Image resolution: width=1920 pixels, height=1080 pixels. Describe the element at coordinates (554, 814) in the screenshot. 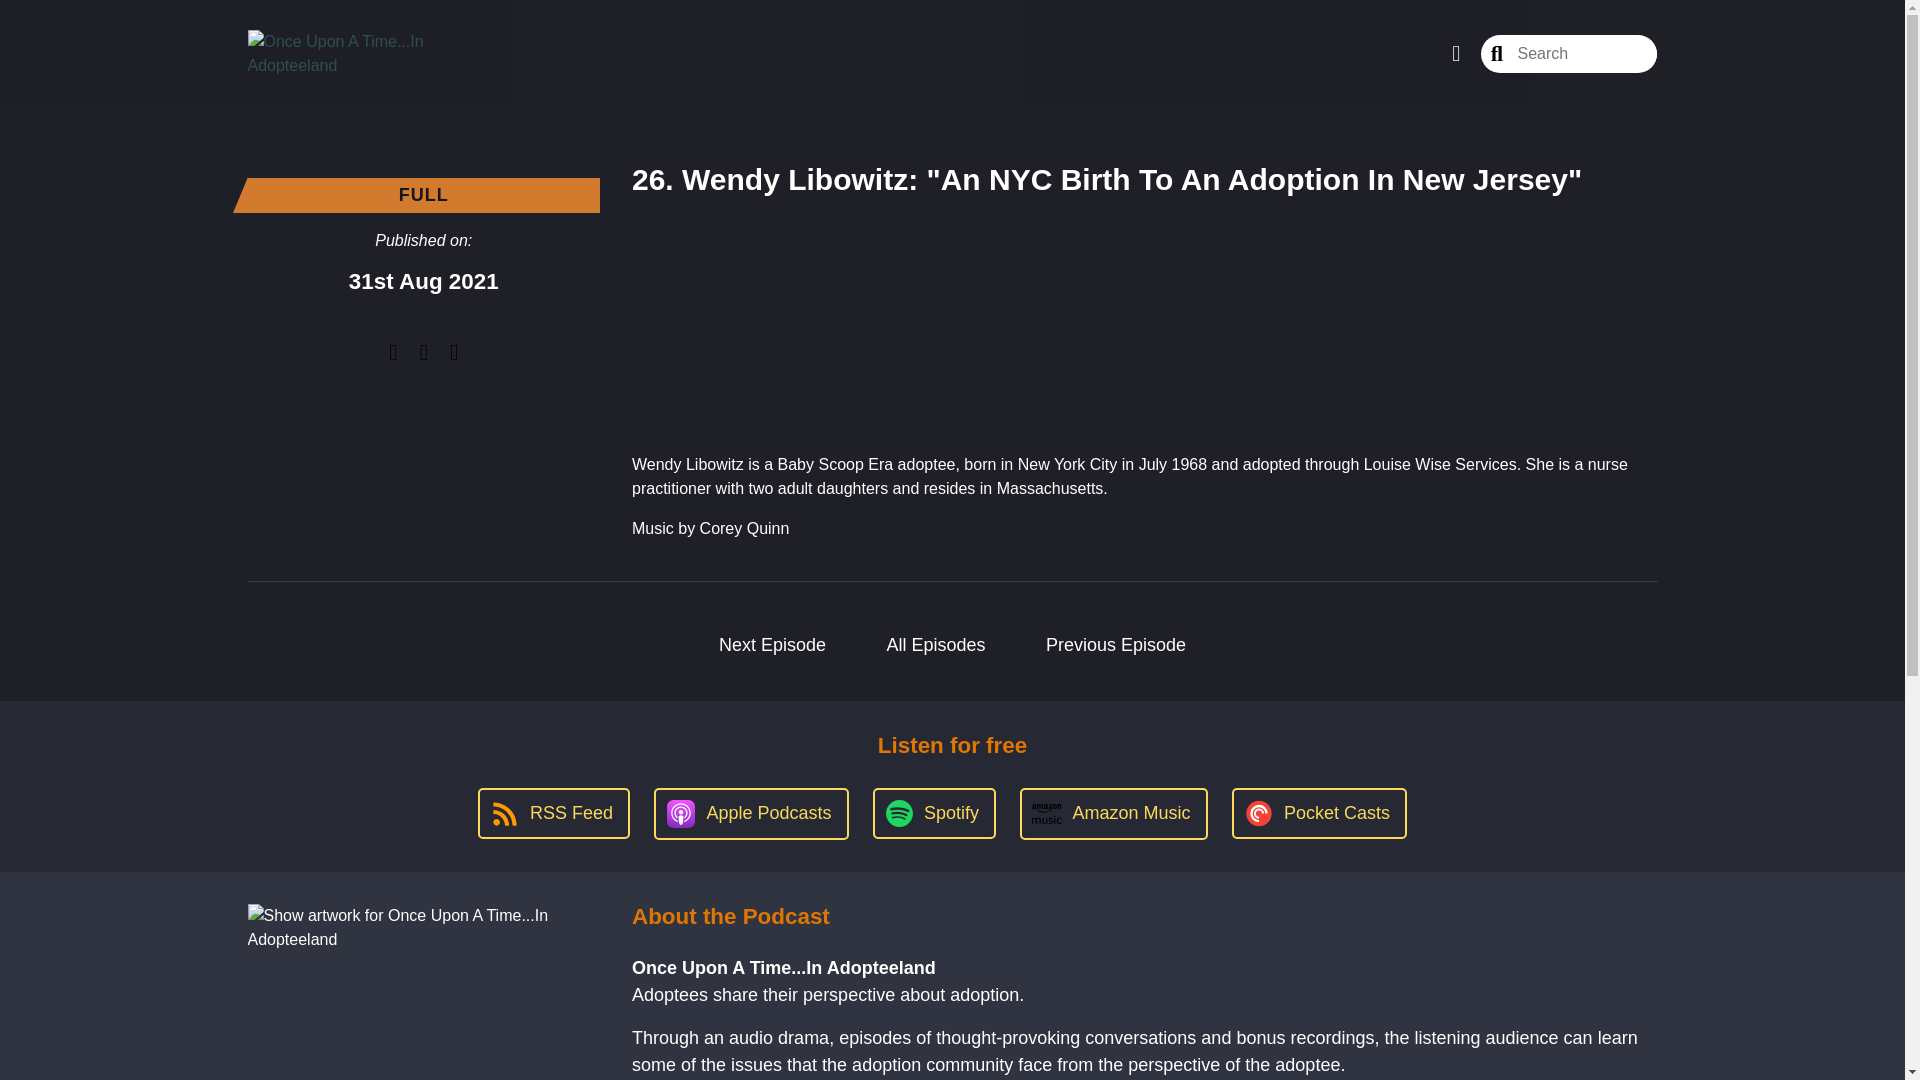

I see `RSS Feed` at that location.